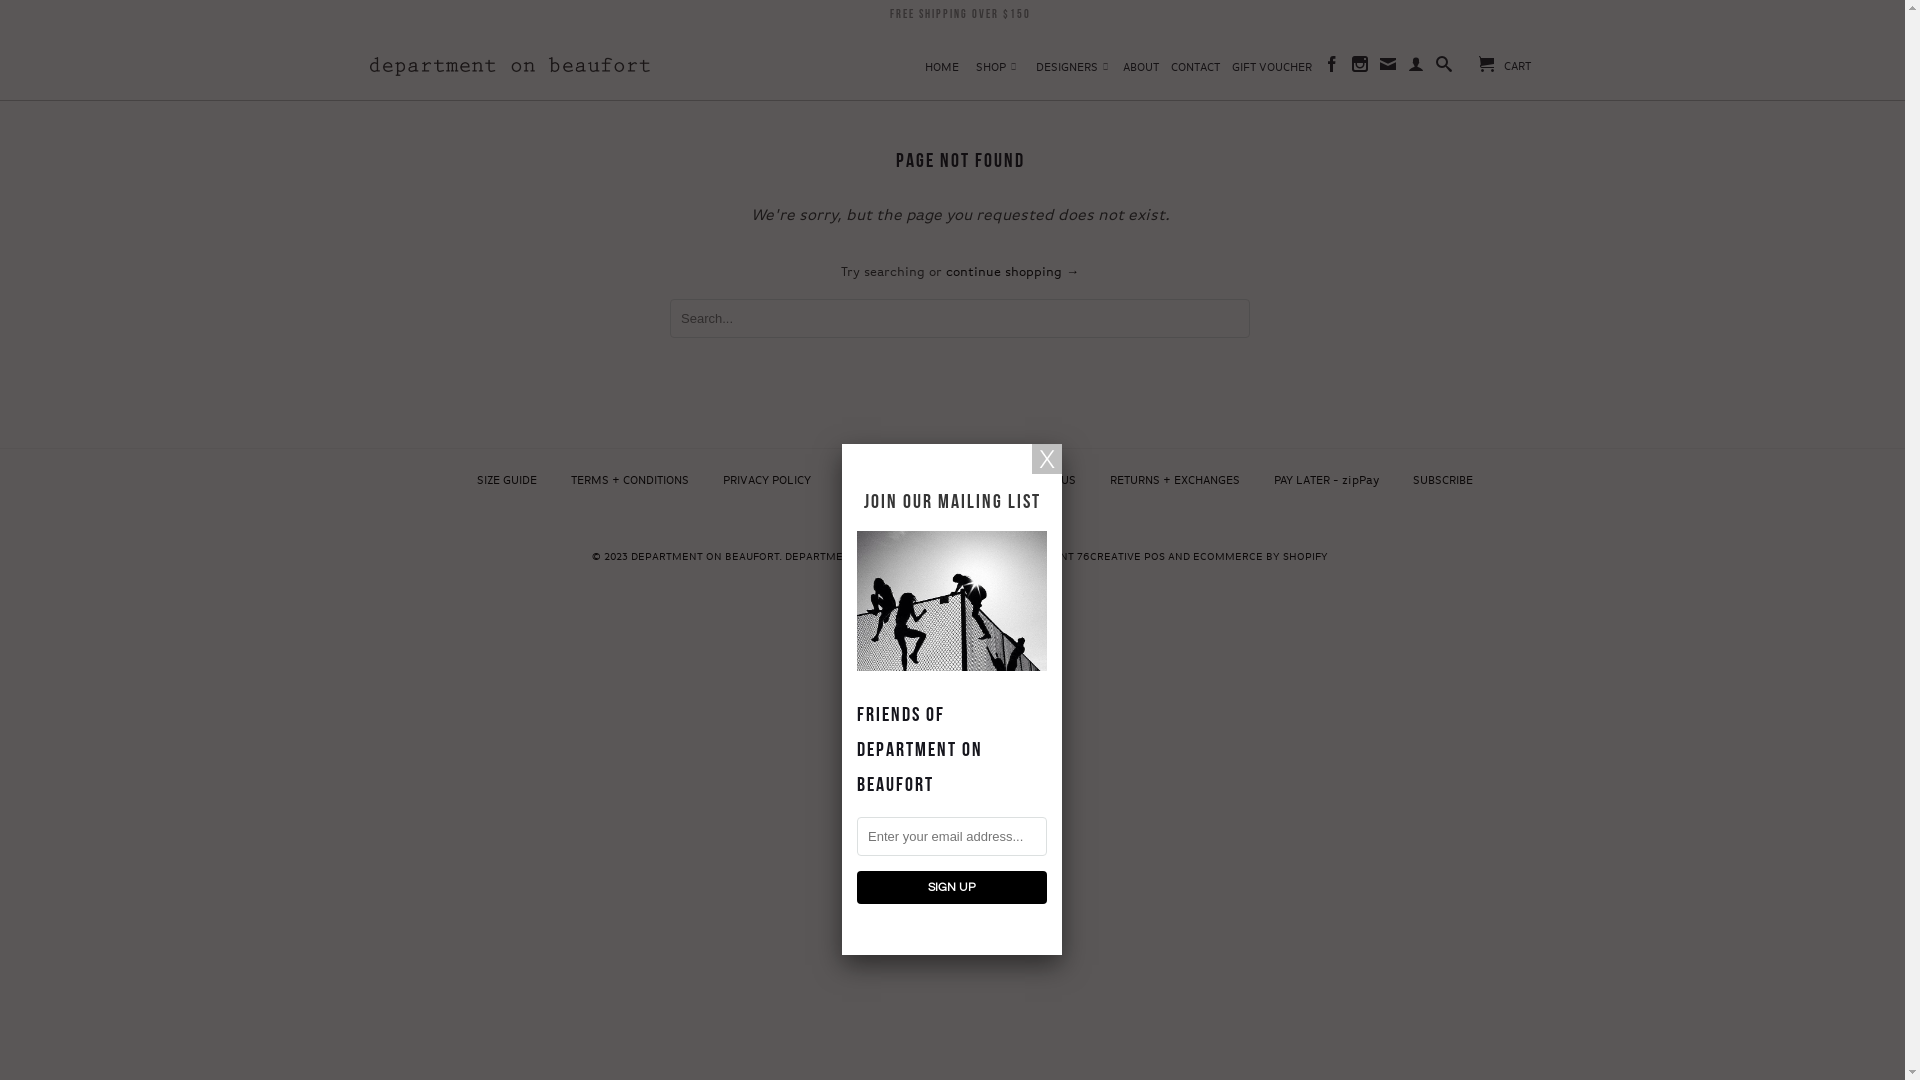  Describe the element at coordinates (1272, 72) in the screenshot. I see `GIFT VOUCHER` at that location.